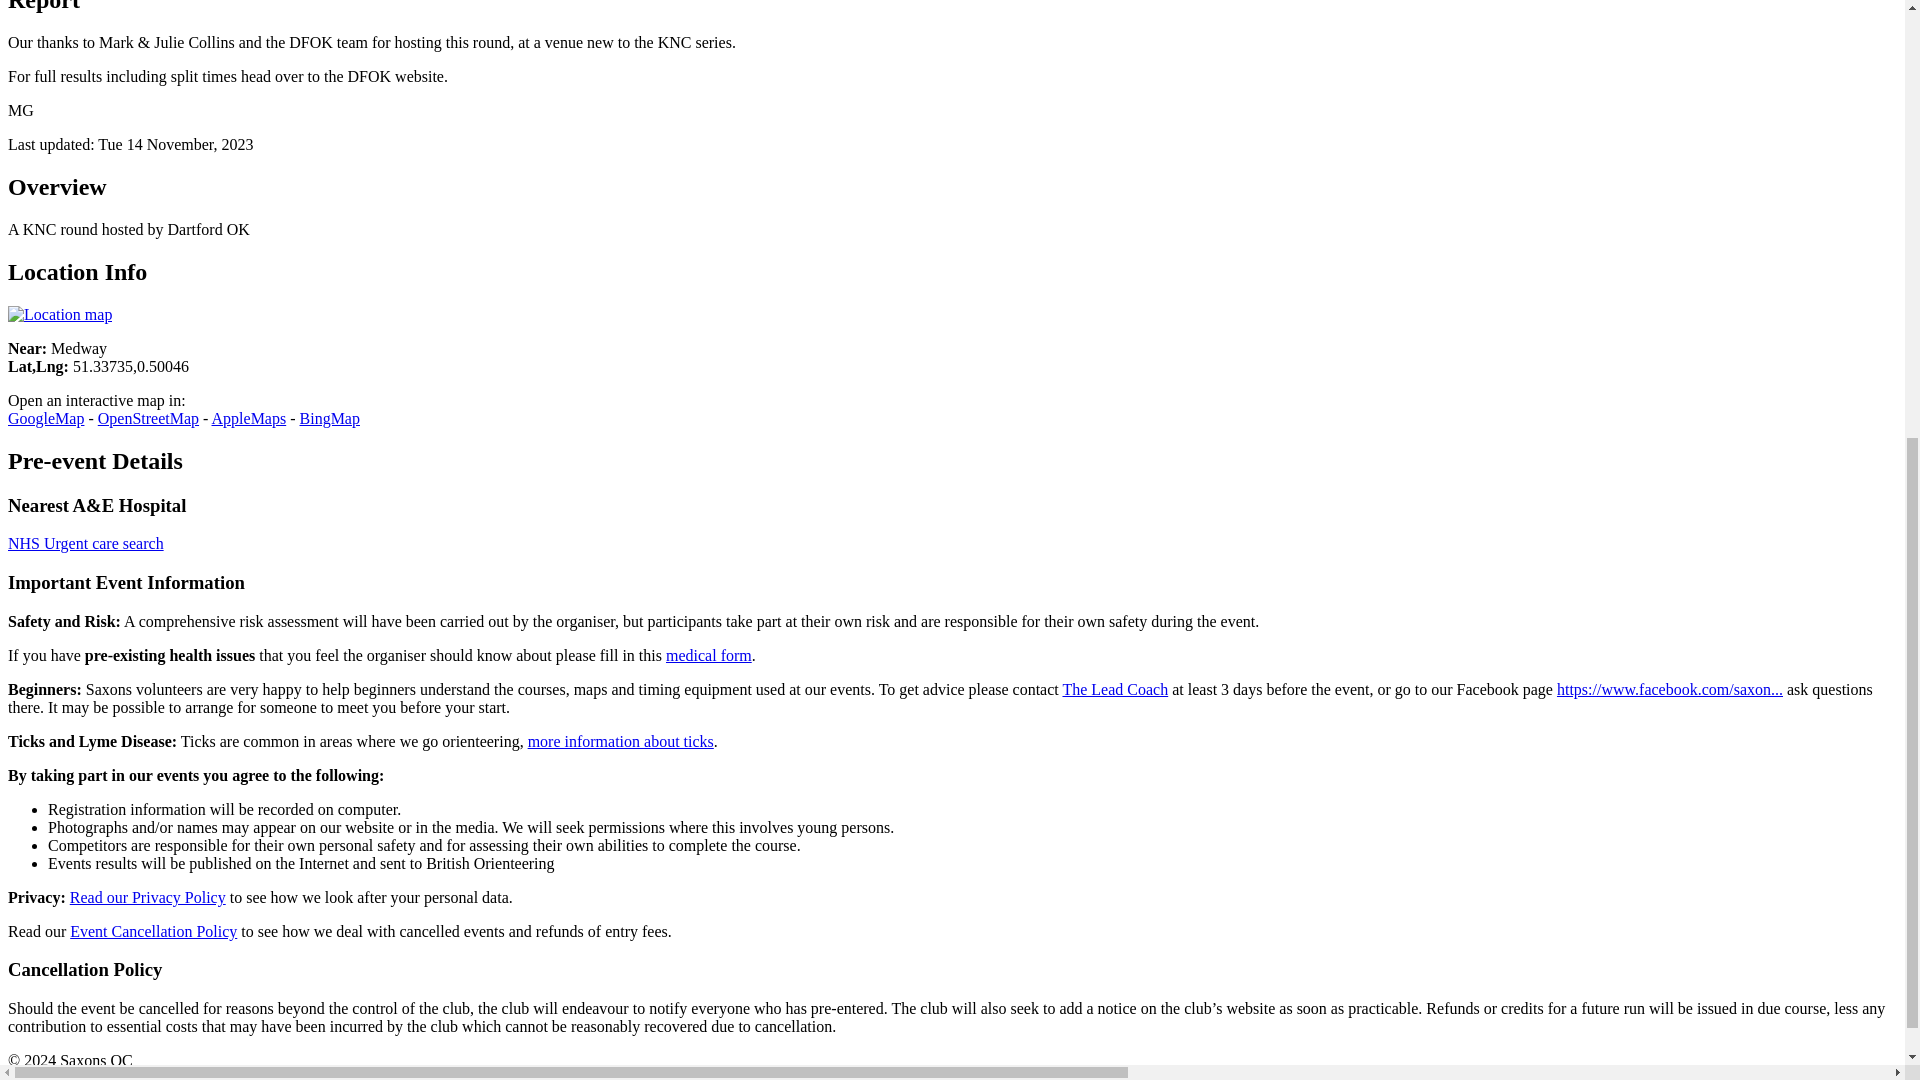 This screenshot has height=1080, width=1920. I want to click on Opens in a new tab, so click(248, 418).